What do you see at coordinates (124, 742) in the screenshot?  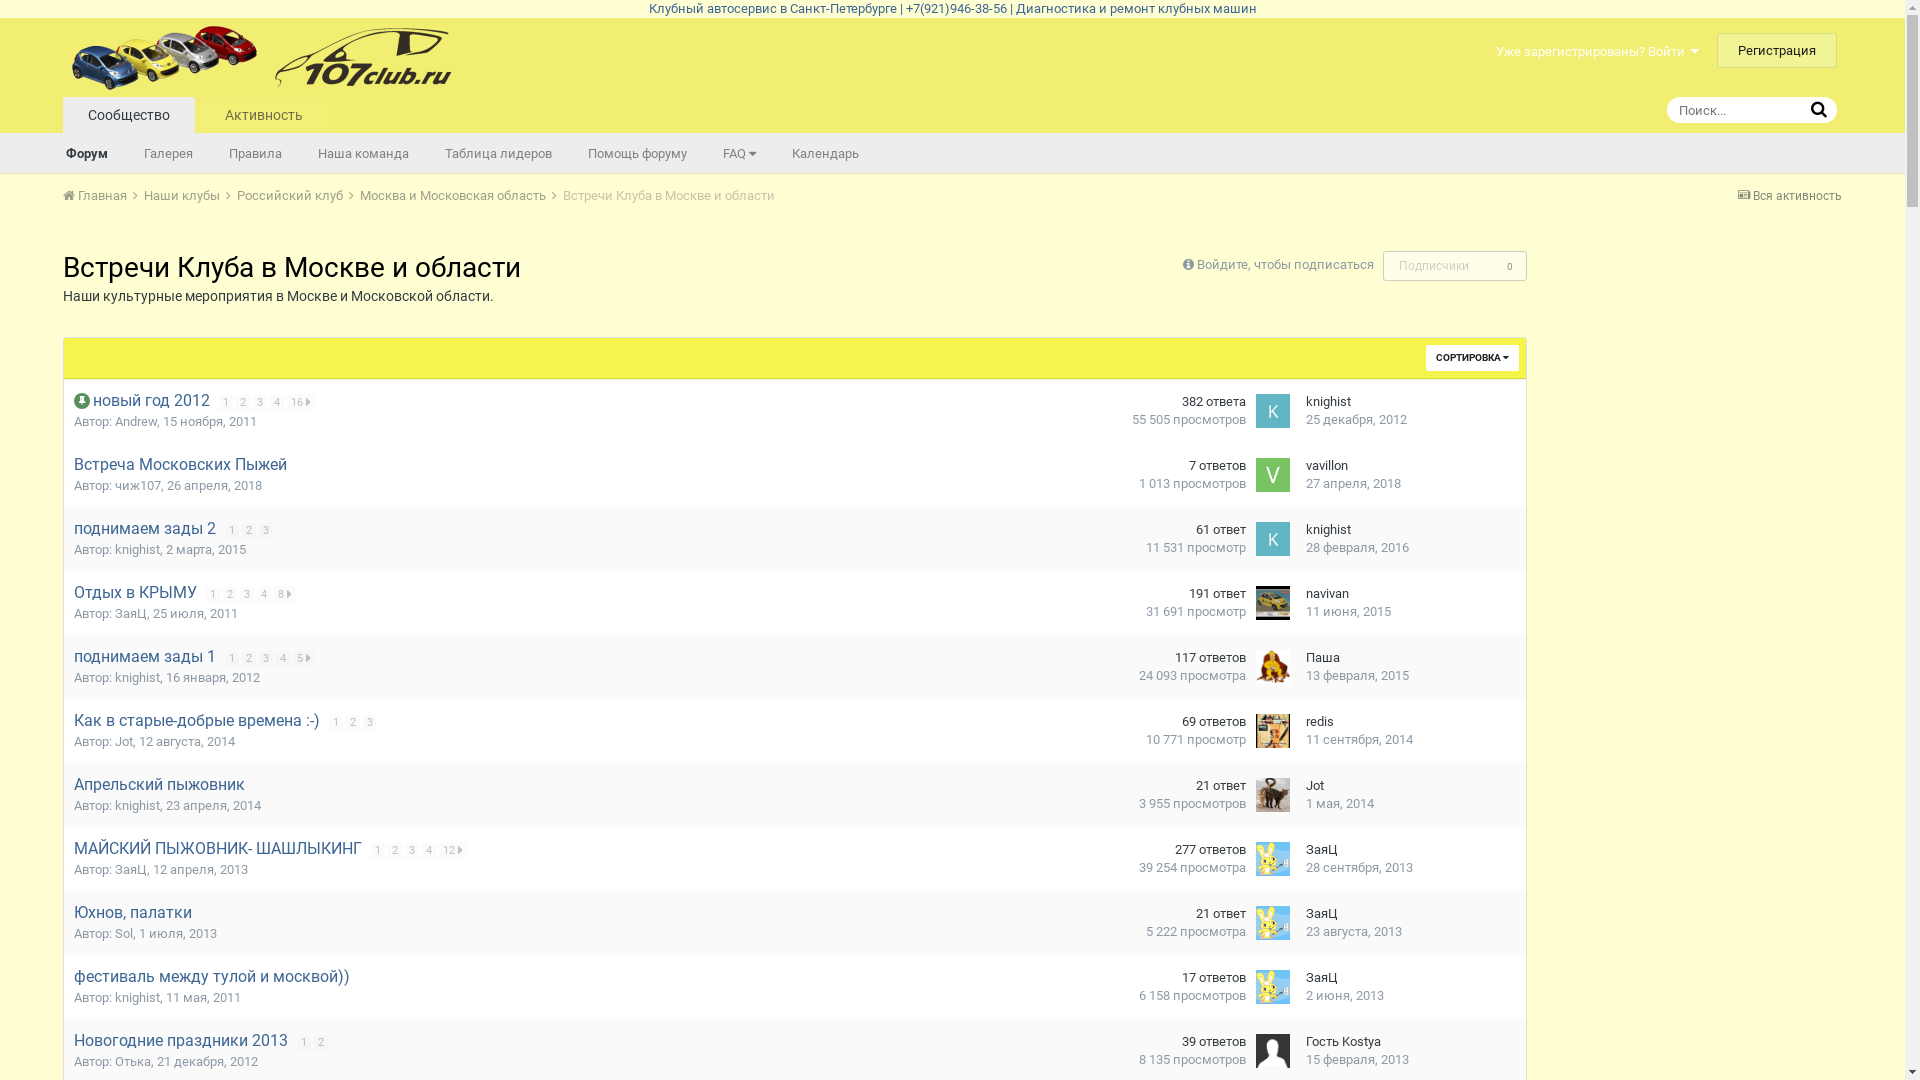 I see `Jot` at bounding box center [124, 742].